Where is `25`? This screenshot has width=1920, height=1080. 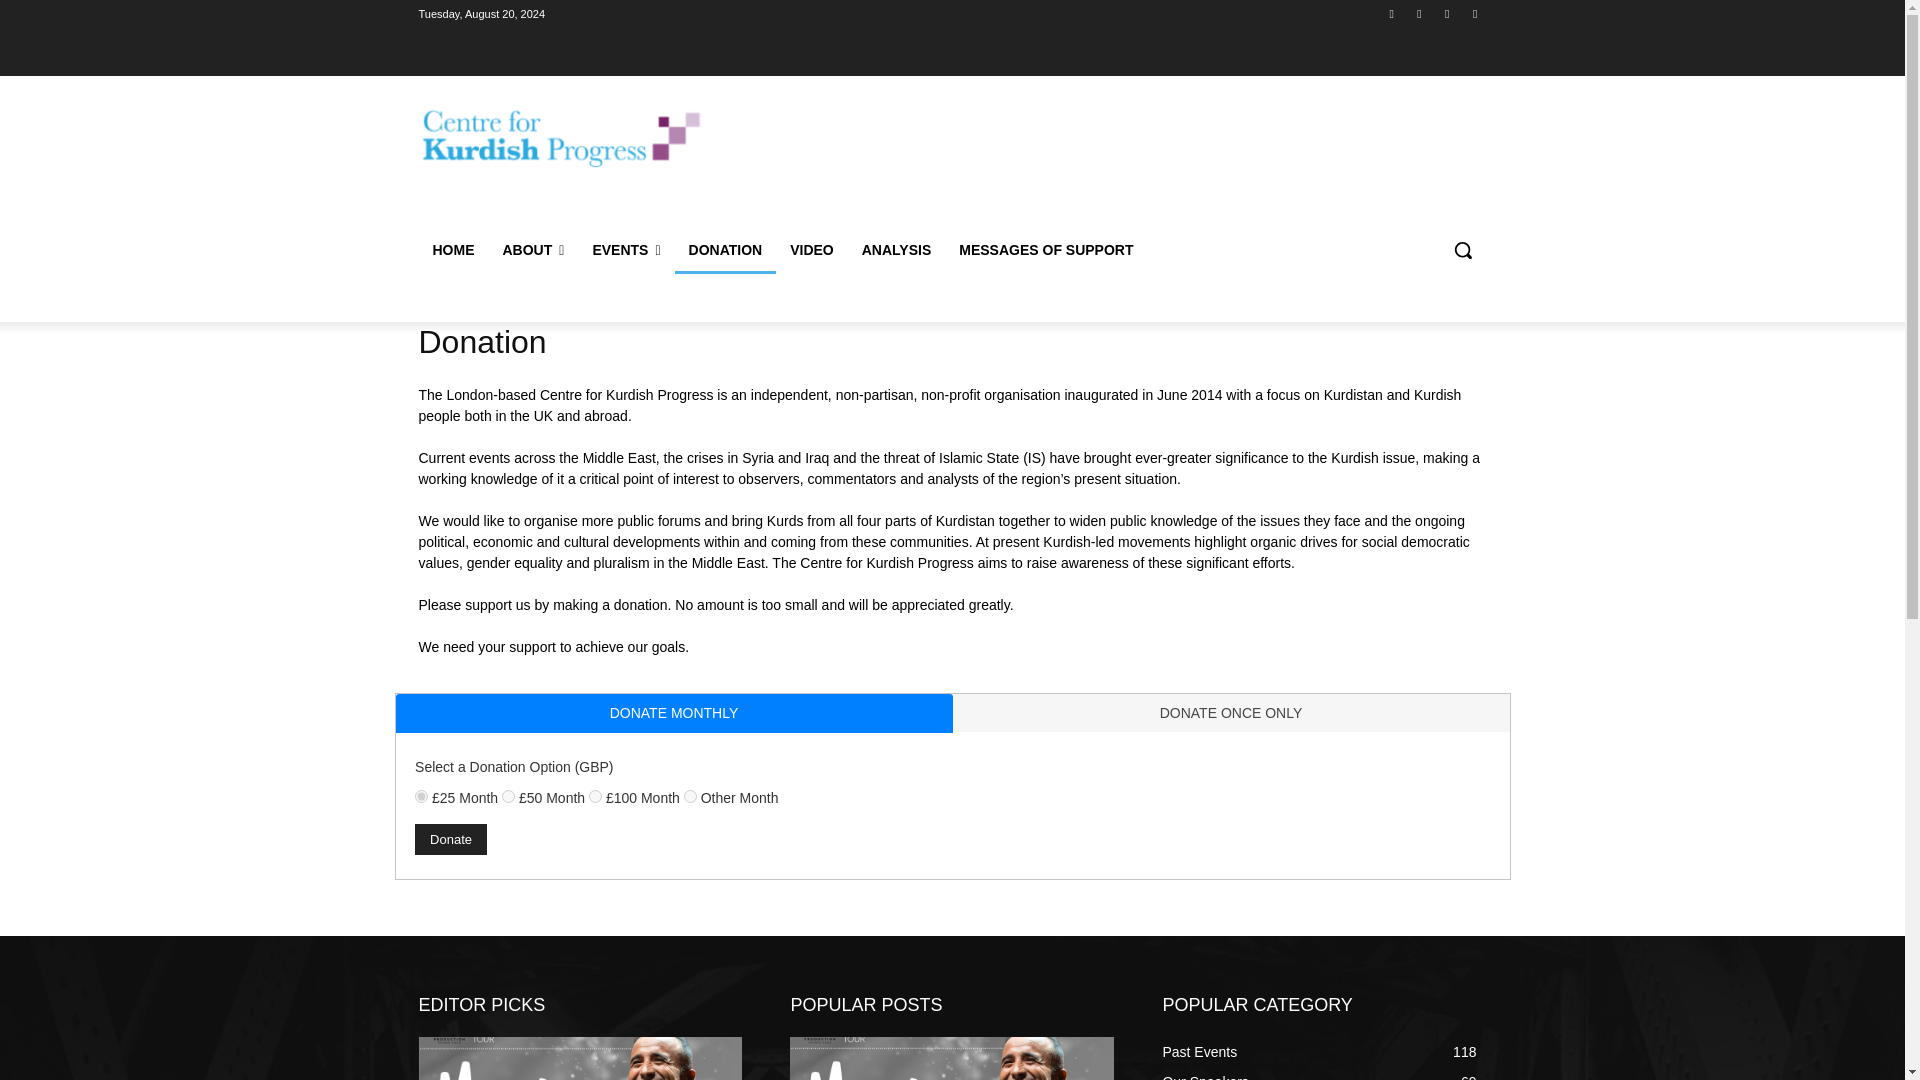 25 is located at coordinates (421, 796).